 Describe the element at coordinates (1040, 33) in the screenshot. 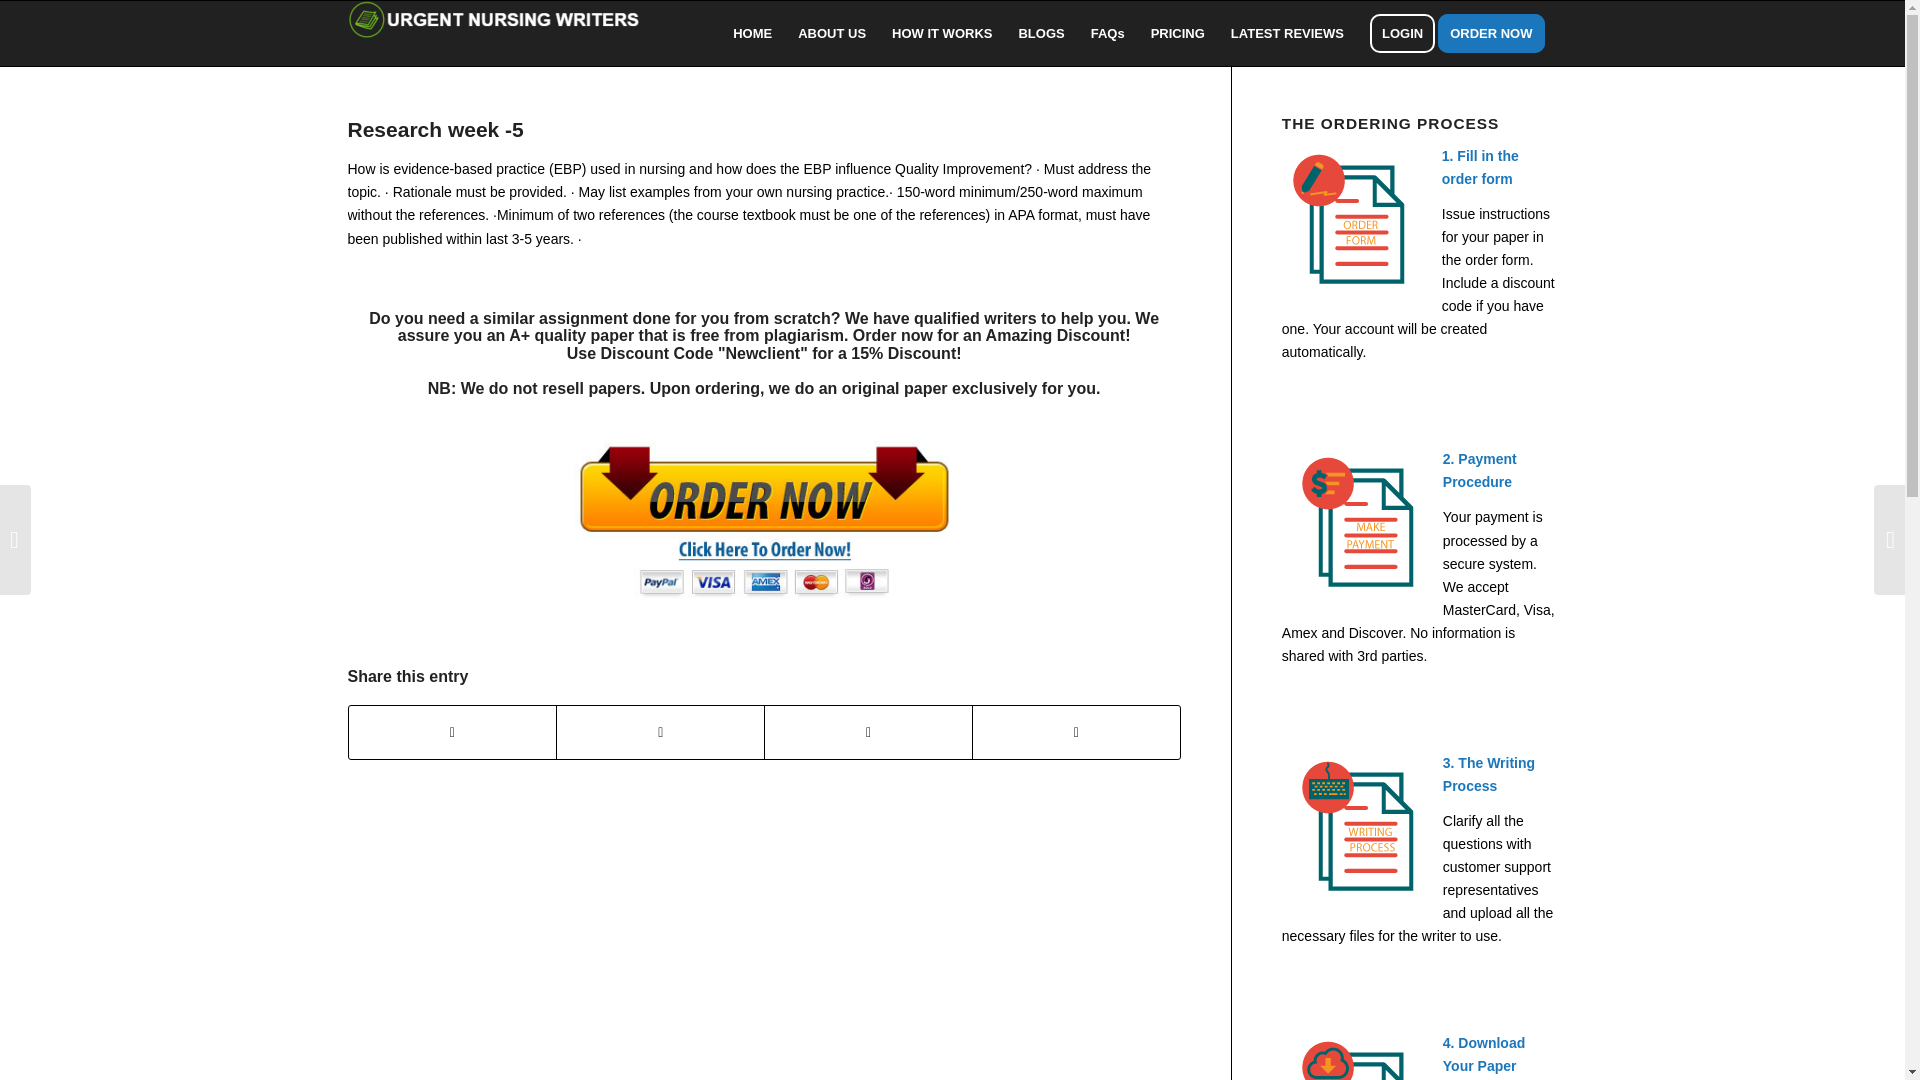

I see `BLOGS` at that location.